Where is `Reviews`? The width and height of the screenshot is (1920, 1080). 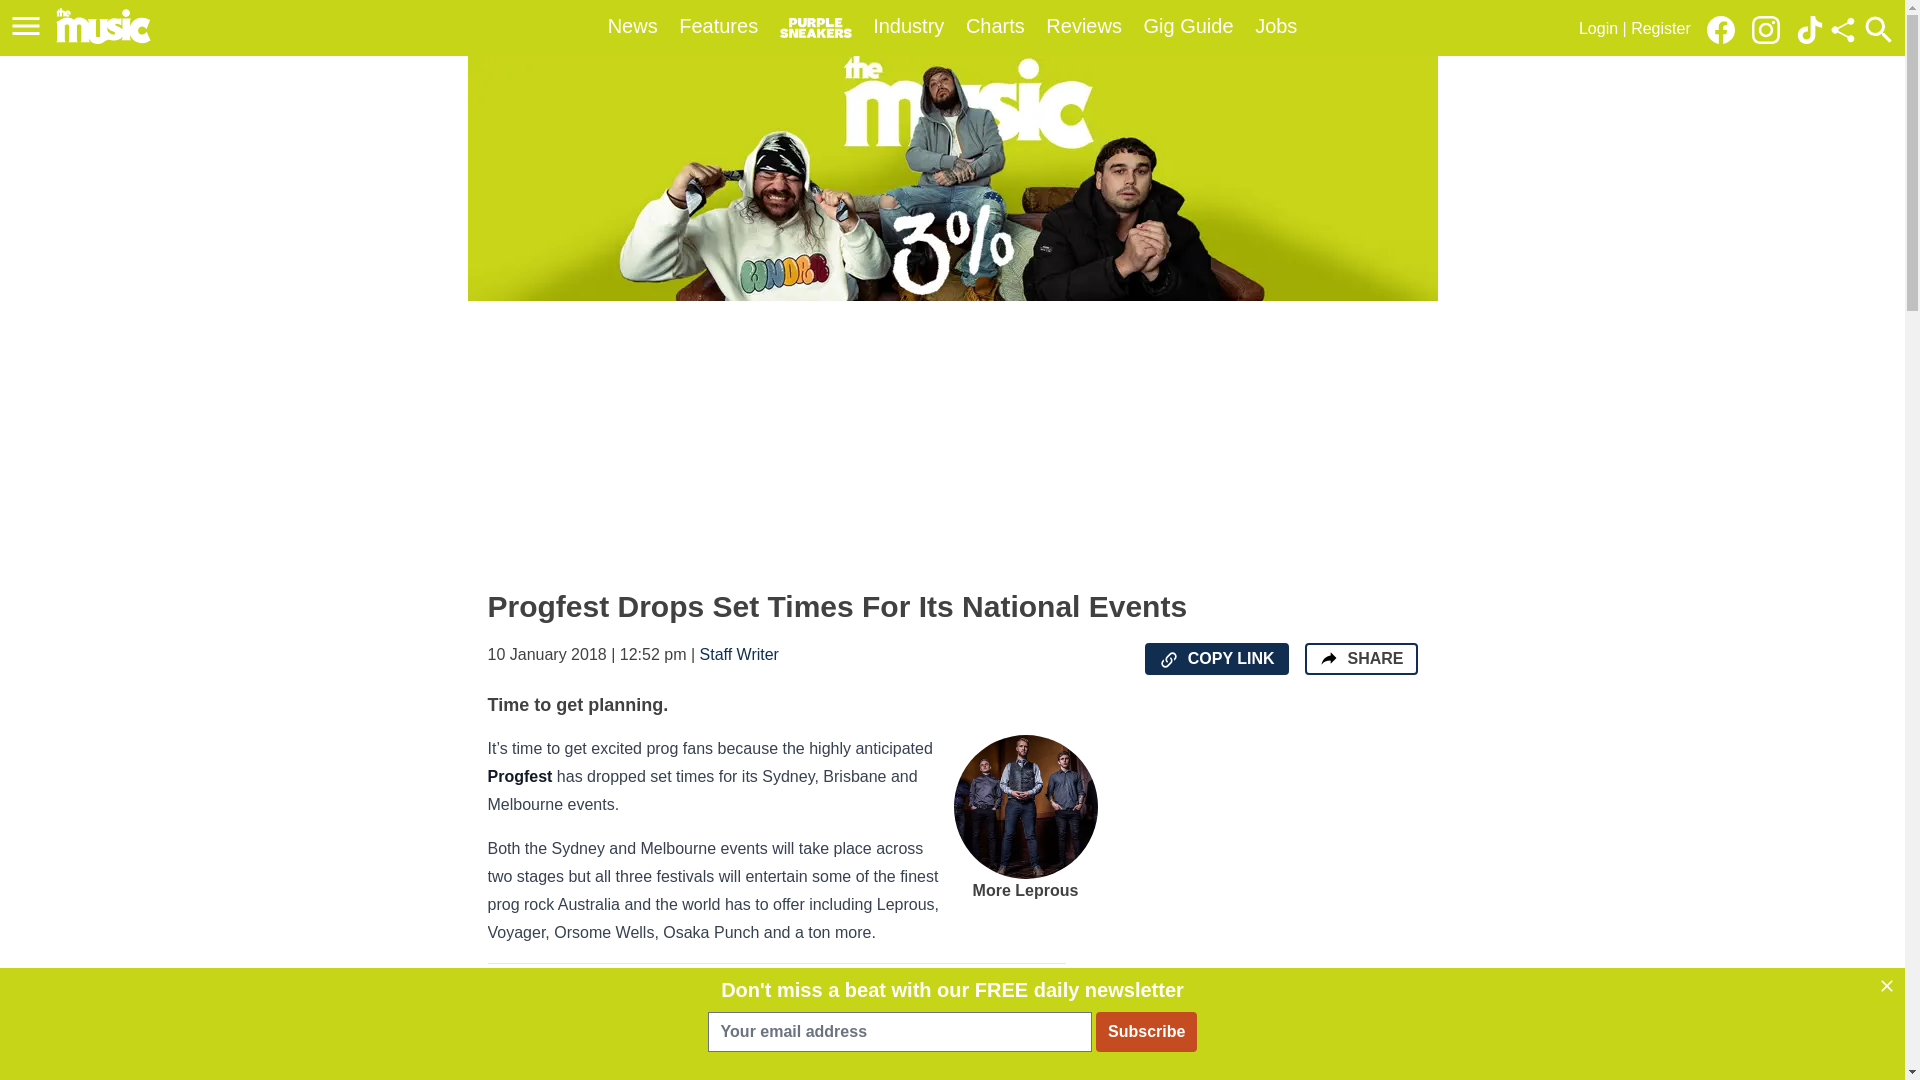 Reviews is located at coordinates (1084, 26).